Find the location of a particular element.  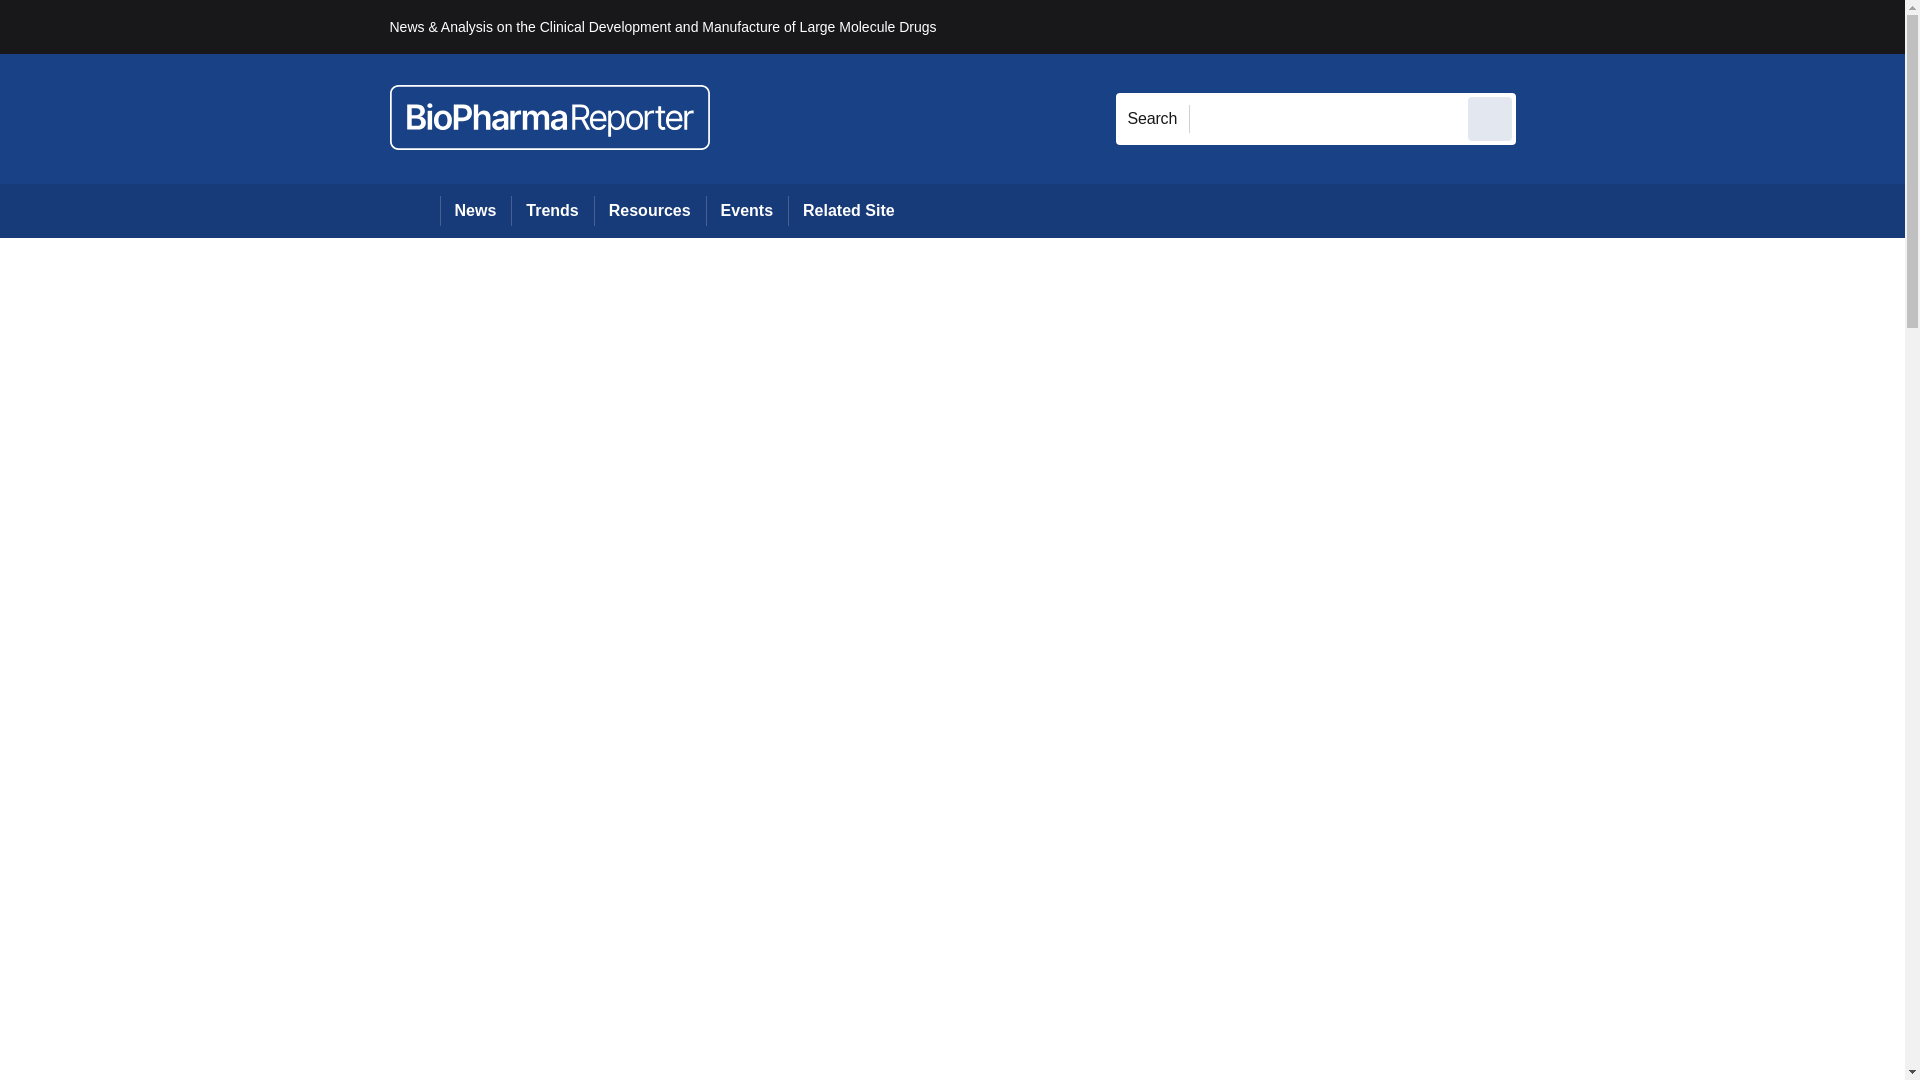

Home is located at coordinates (414, 210).